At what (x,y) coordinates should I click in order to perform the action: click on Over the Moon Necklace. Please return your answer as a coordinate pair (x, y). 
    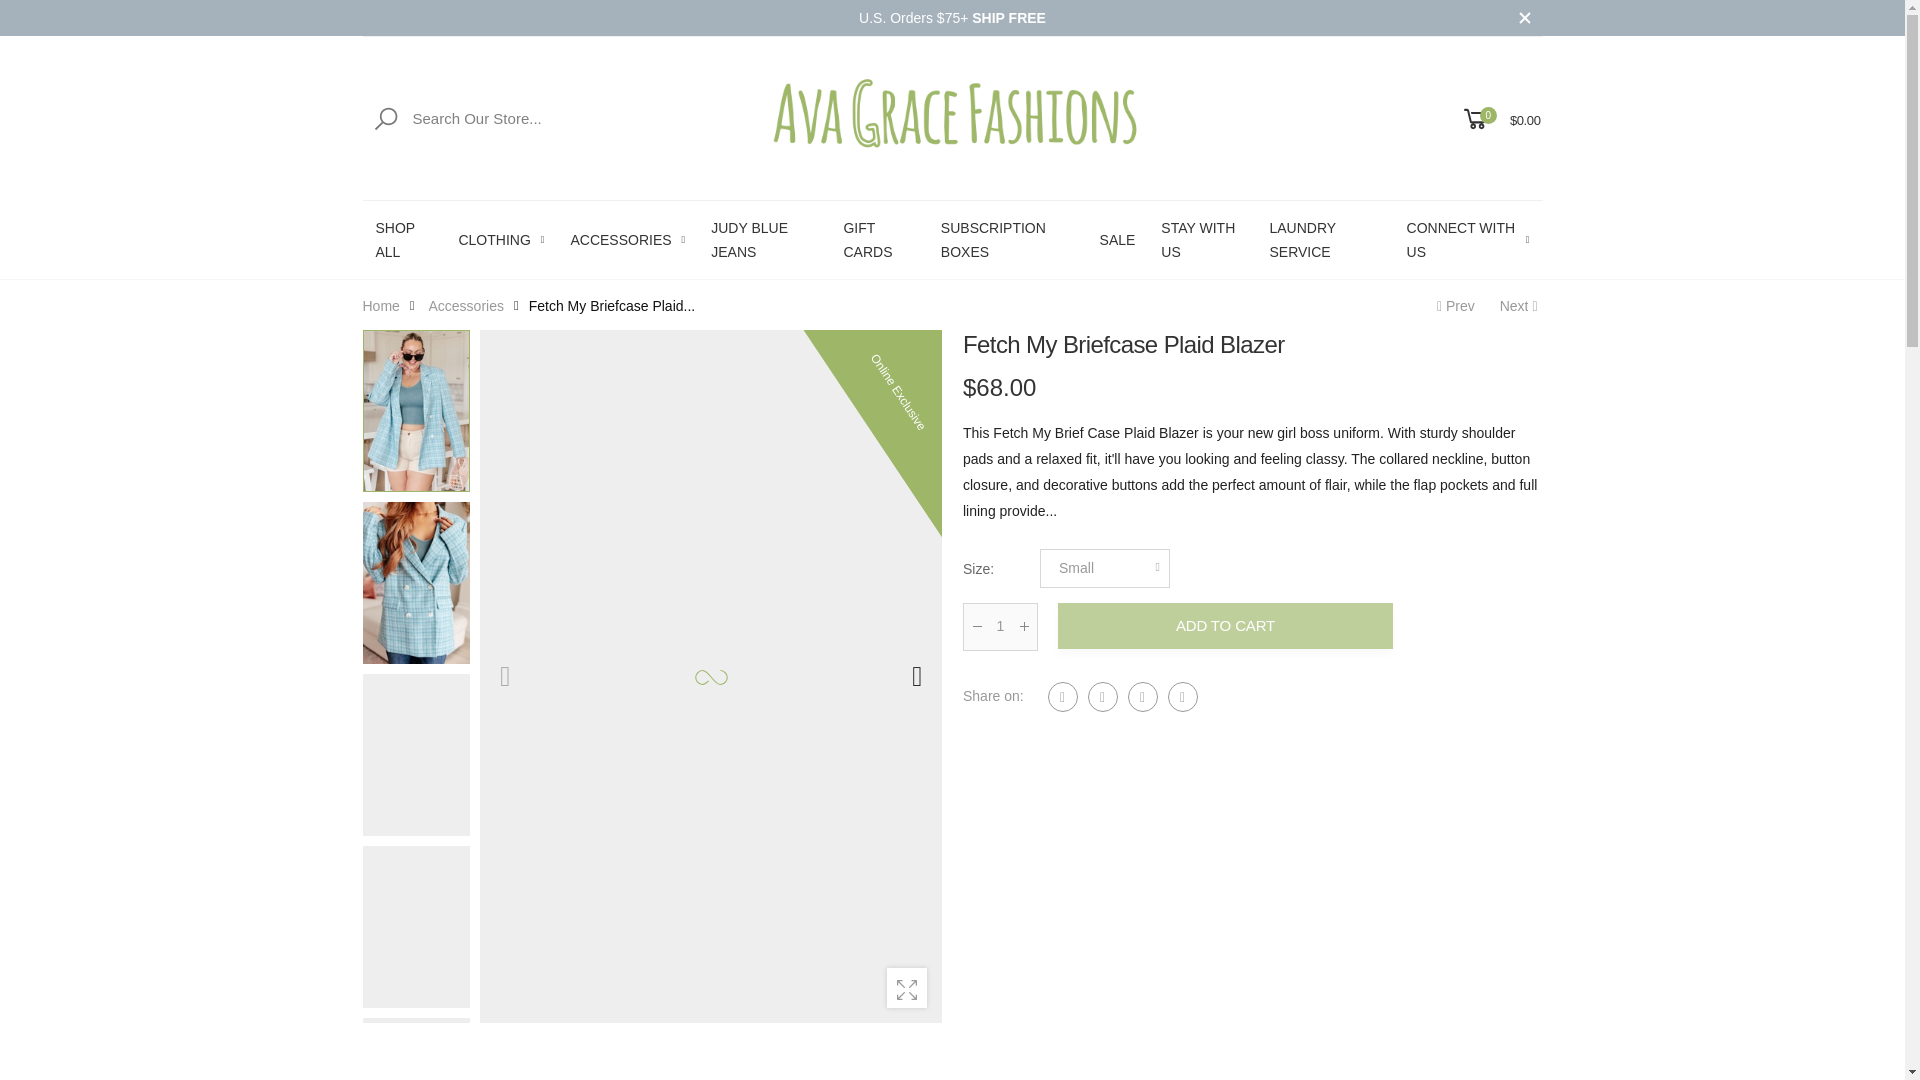
    Looking at the image, I should click on (1453, 305).